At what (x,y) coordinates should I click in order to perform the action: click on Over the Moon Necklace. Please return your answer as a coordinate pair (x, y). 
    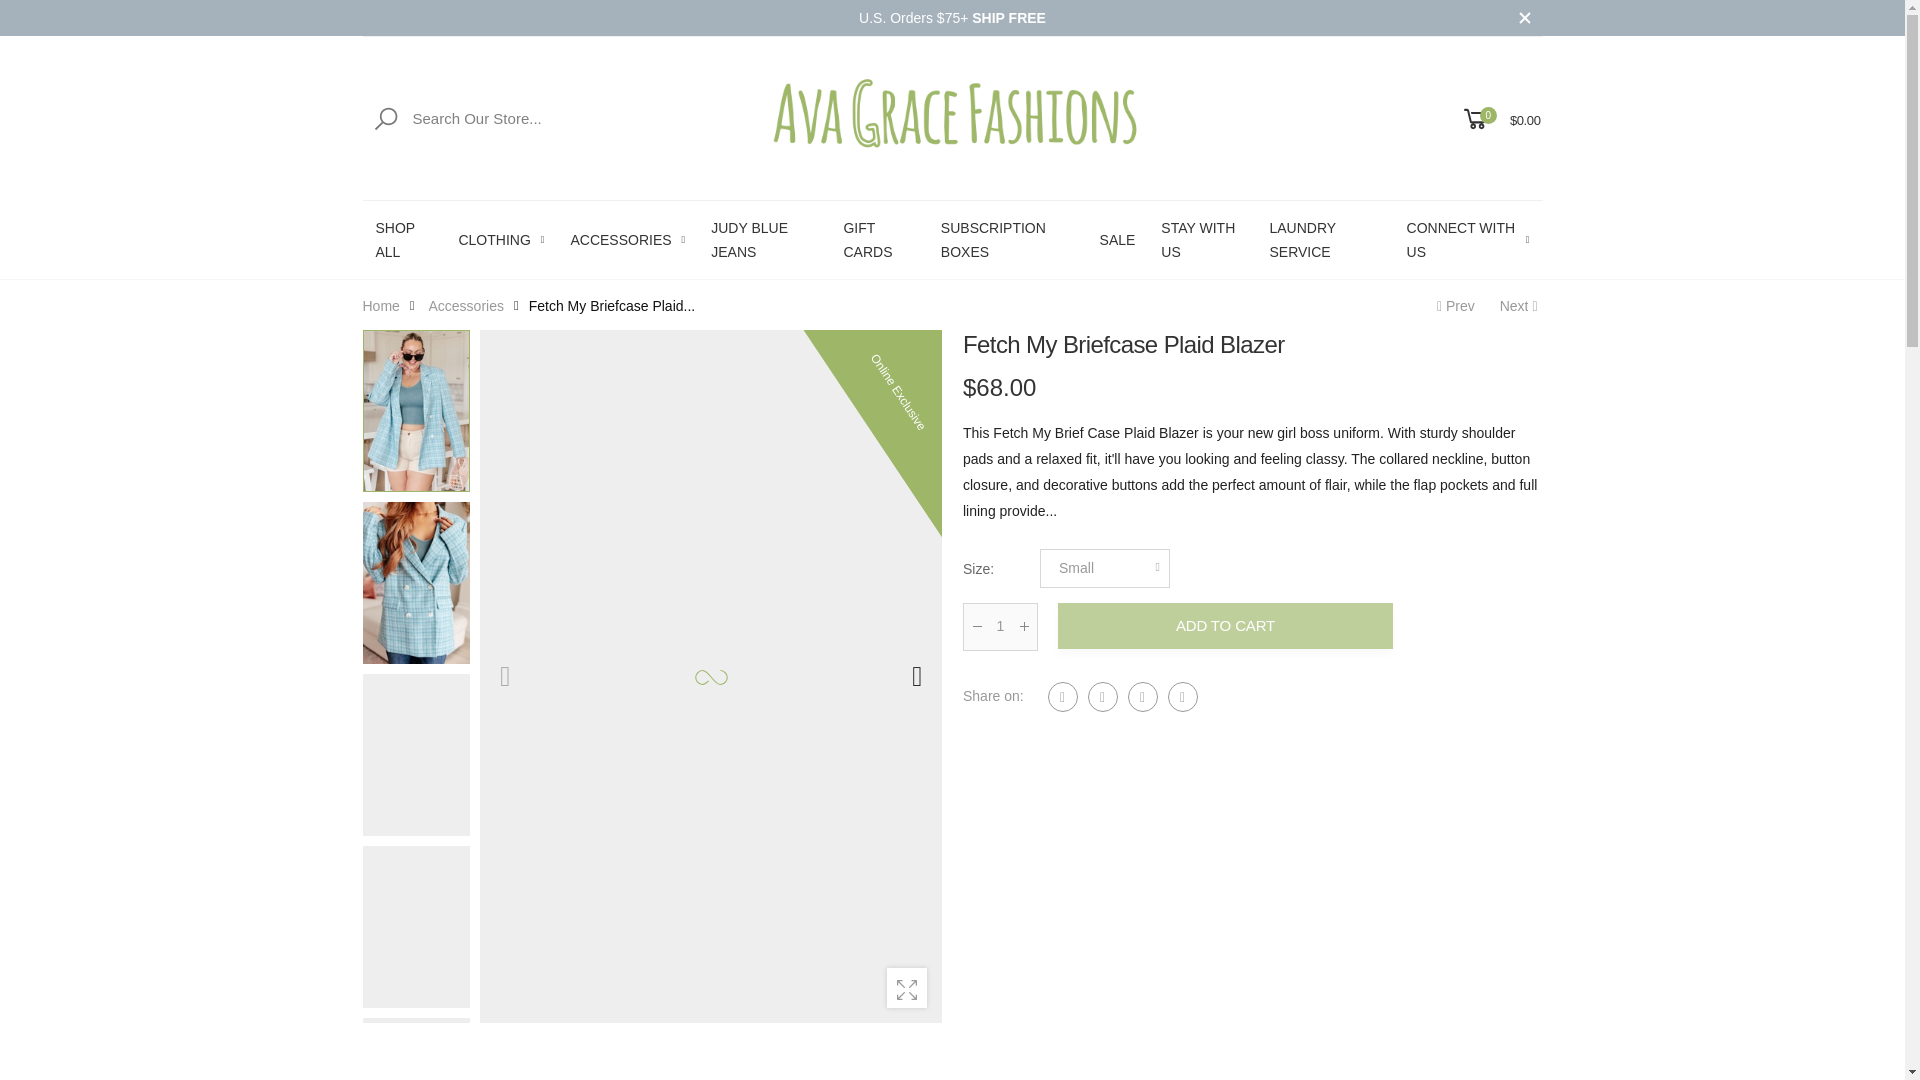
    Looking at the image, I should click on (1453, 305).